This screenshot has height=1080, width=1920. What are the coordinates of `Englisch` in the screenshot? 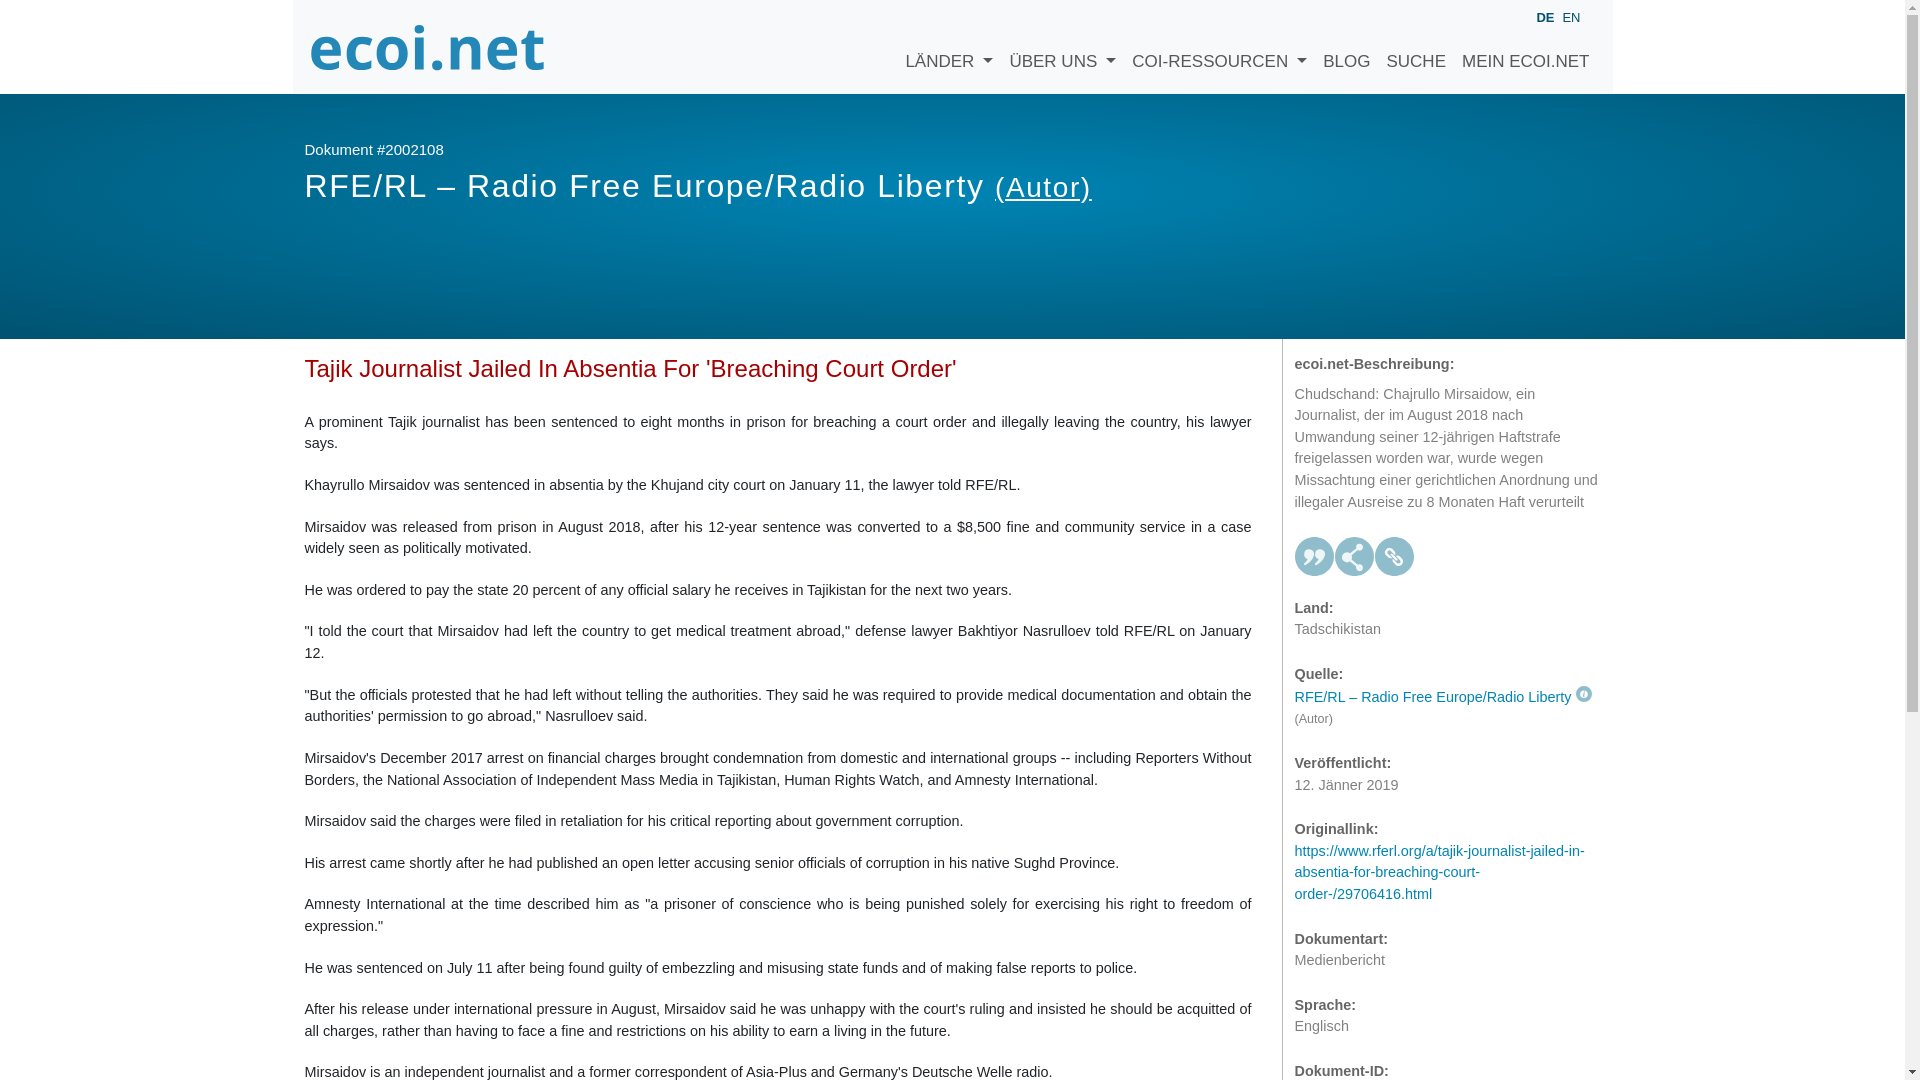 It's located at (1570, 16).